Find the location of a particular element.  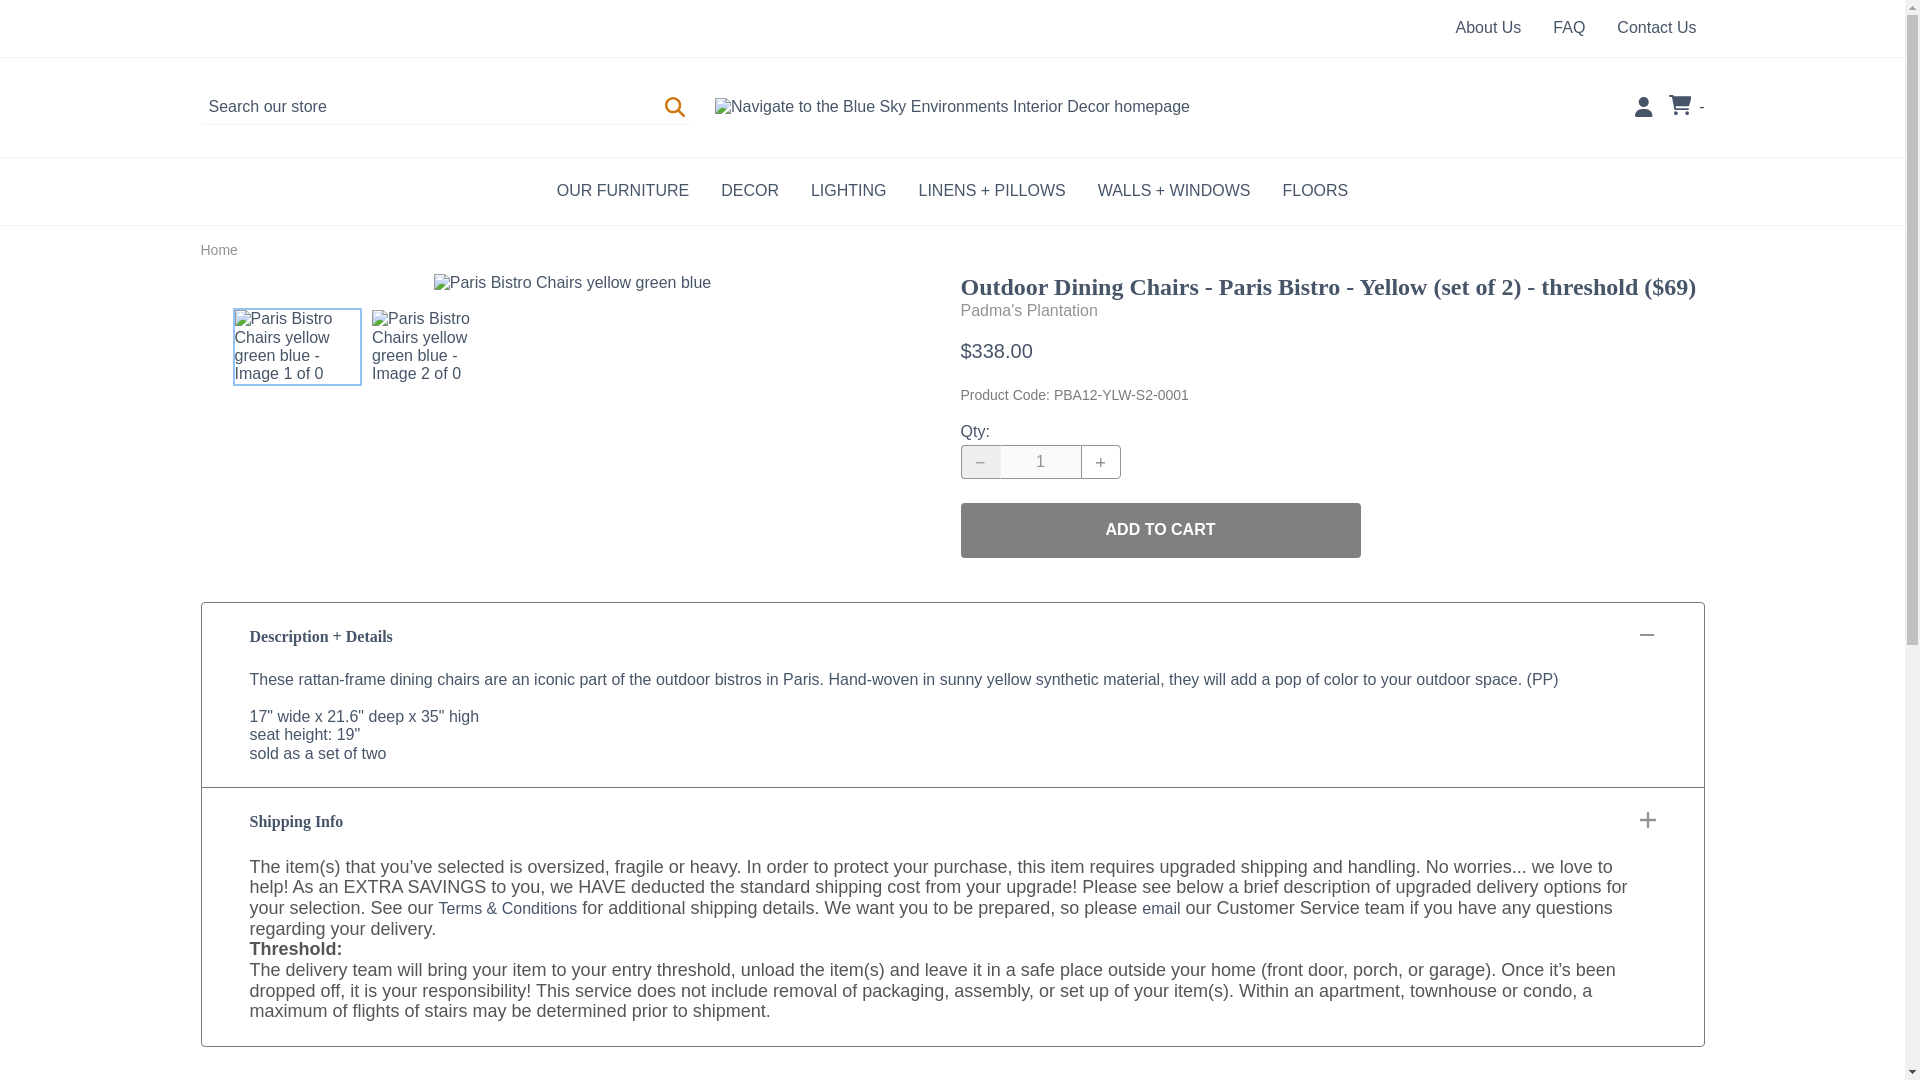

DECOR is located at coordinates (749, 190).